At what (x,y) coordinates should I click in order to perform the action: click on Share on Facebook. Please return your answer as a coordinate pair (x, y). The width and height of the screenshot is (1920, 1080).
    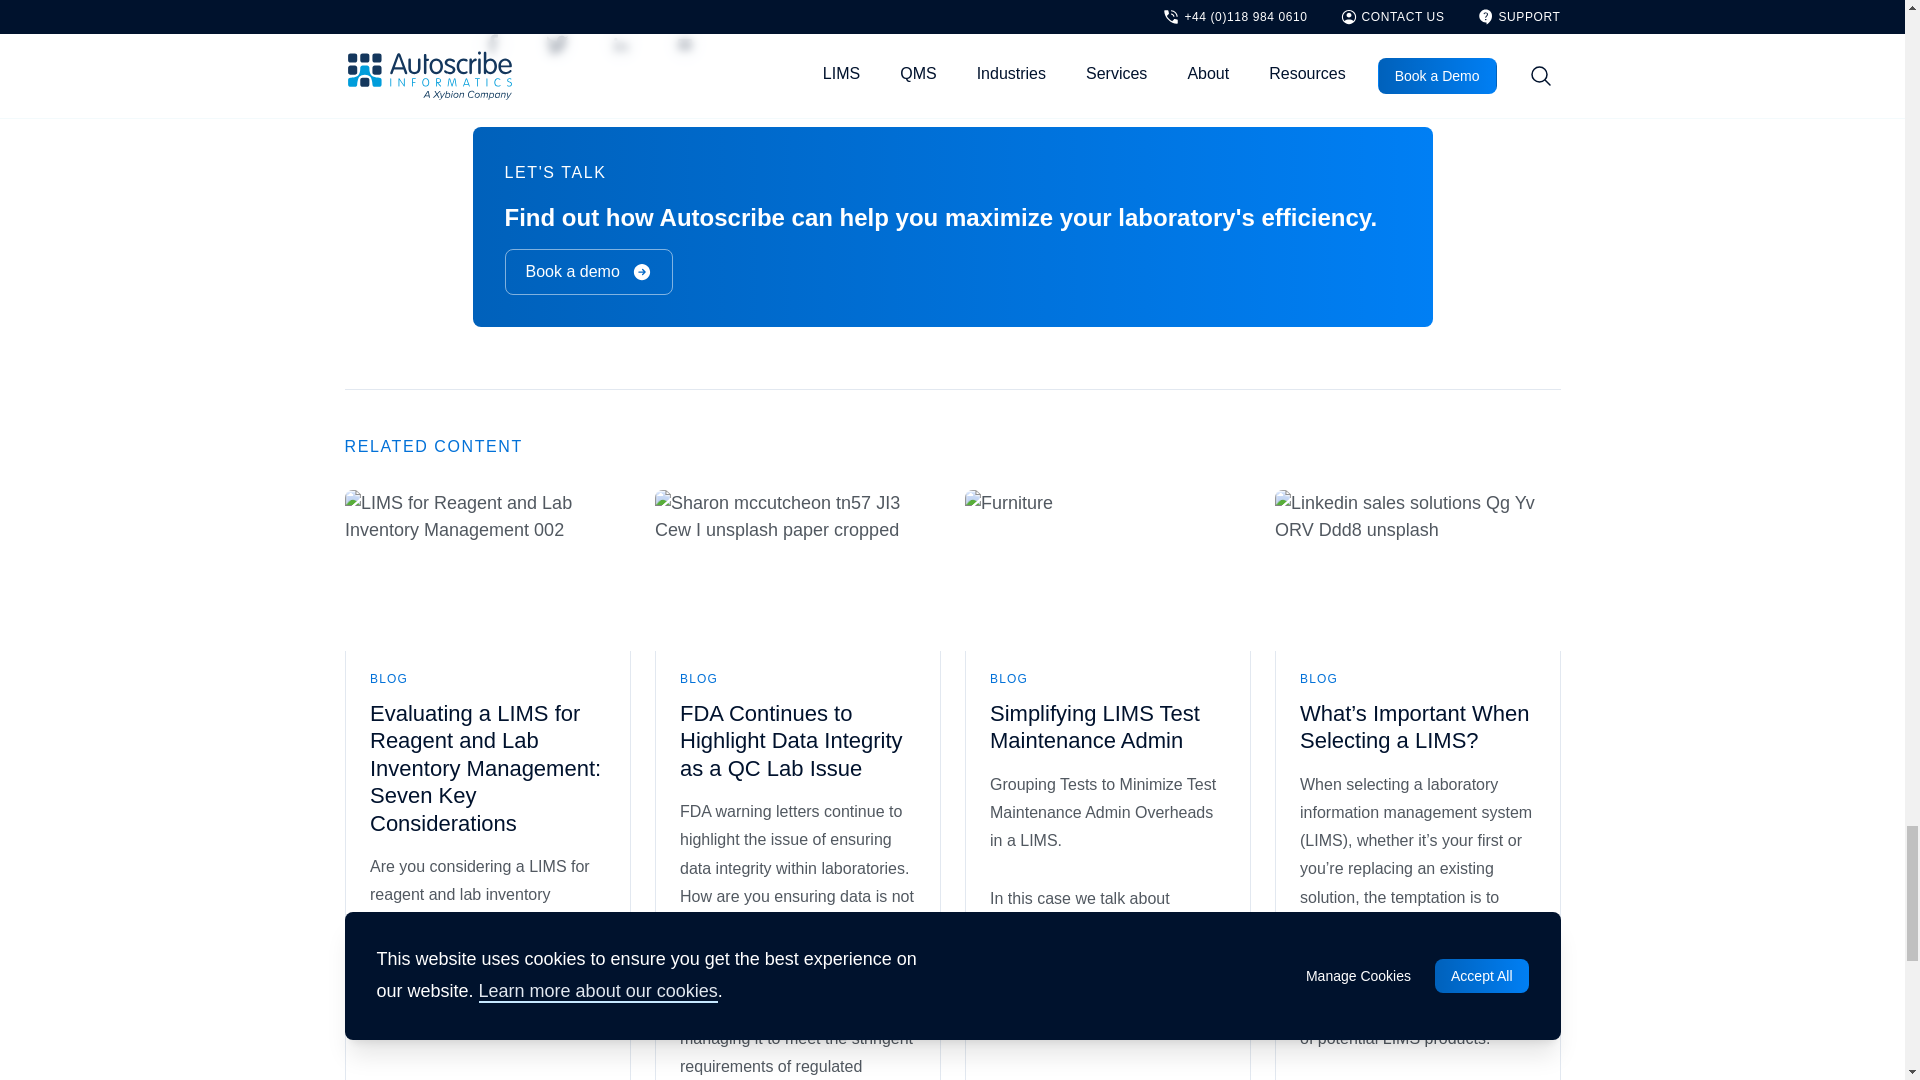
    Looking at the image, I should click on (492, 44).